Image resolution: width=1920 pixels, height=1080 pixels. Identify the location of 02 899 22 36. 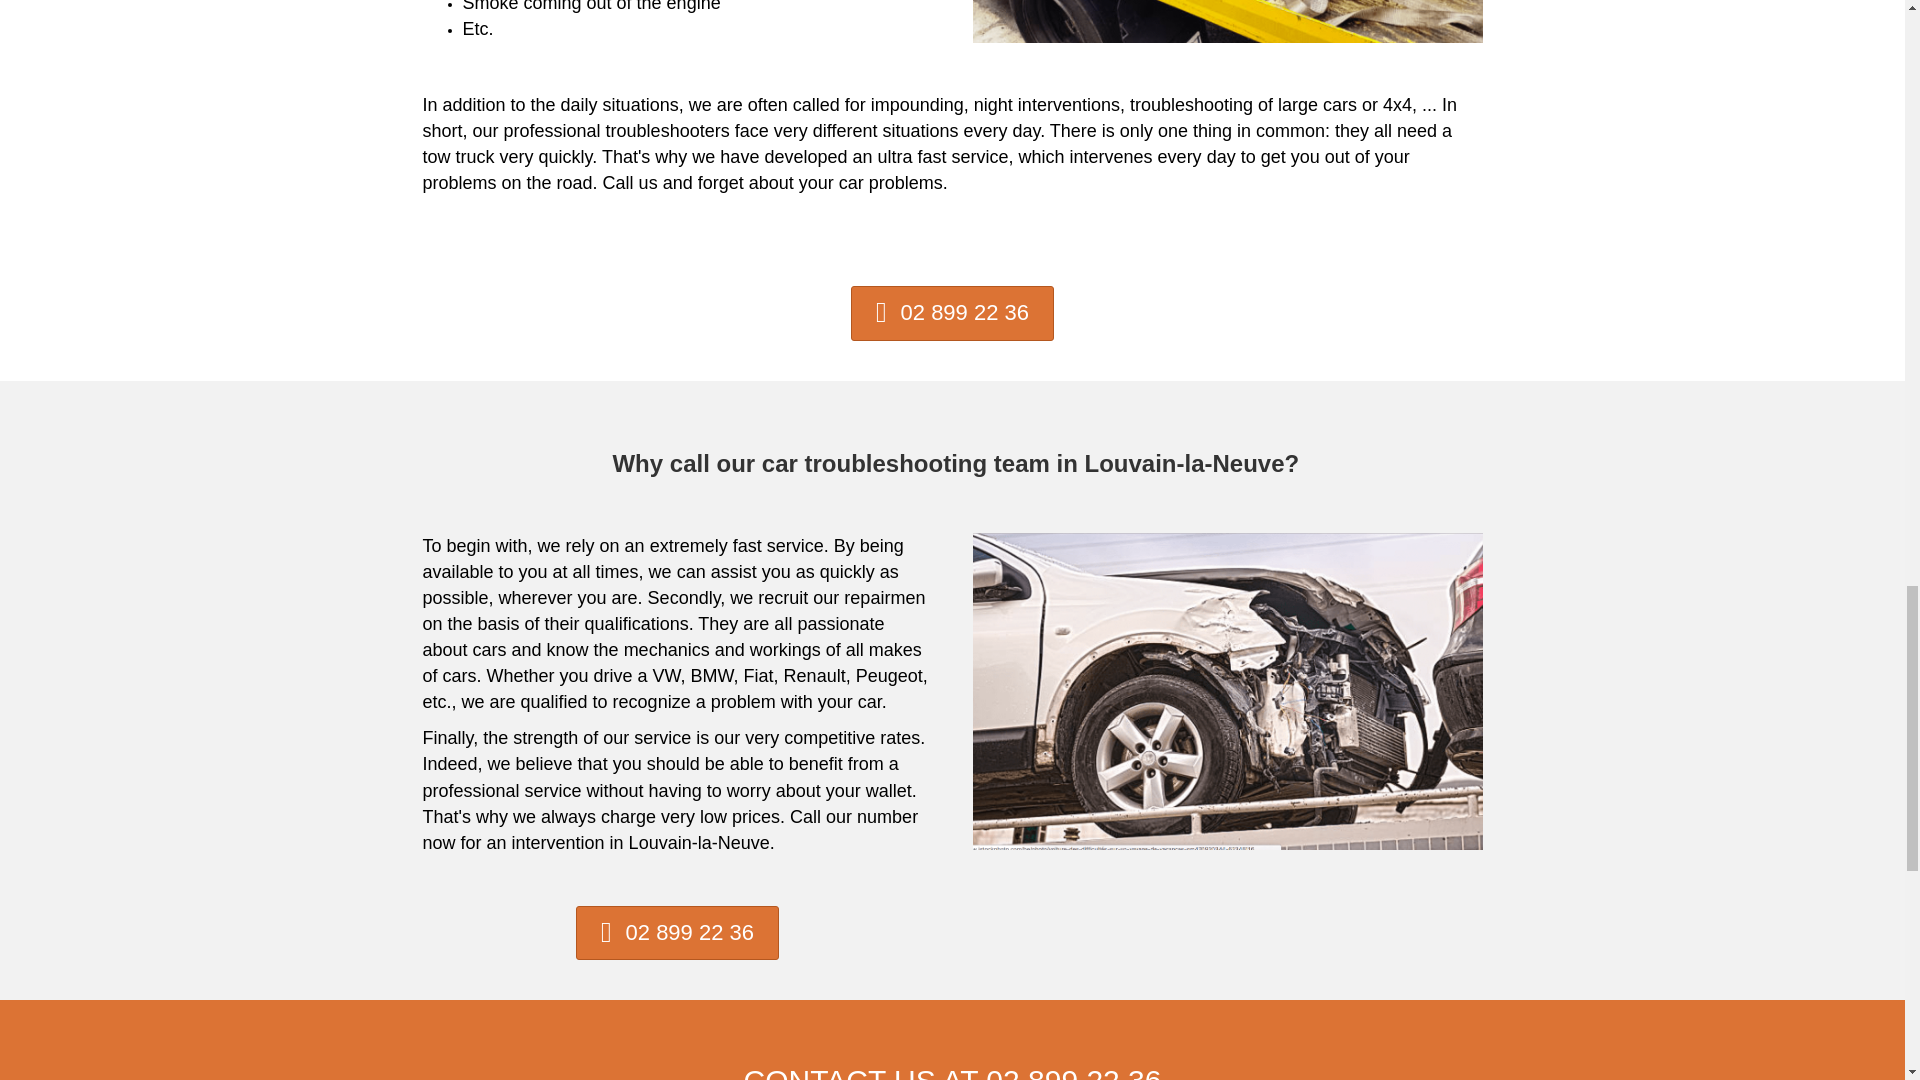
(678, 934).